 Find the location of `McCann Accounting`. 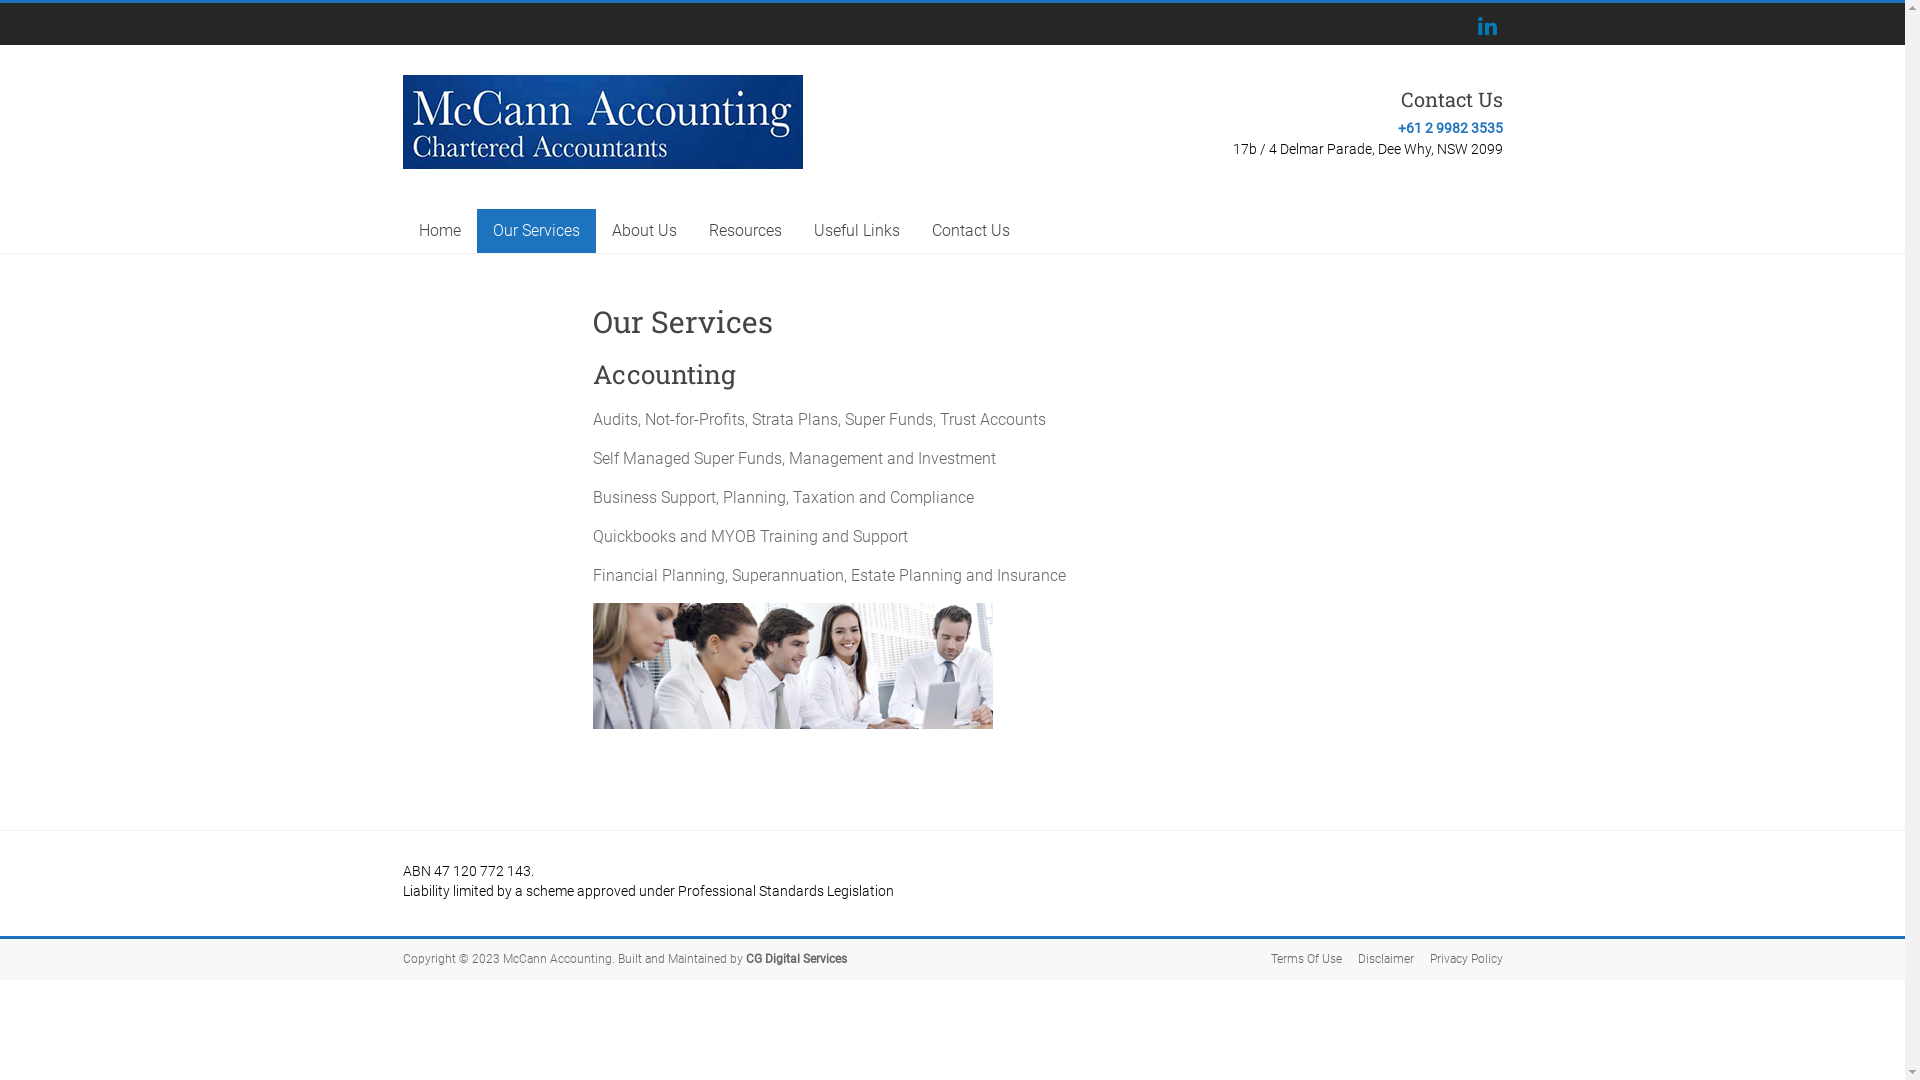

McCann Accounting is located at coordinates (556, 959).